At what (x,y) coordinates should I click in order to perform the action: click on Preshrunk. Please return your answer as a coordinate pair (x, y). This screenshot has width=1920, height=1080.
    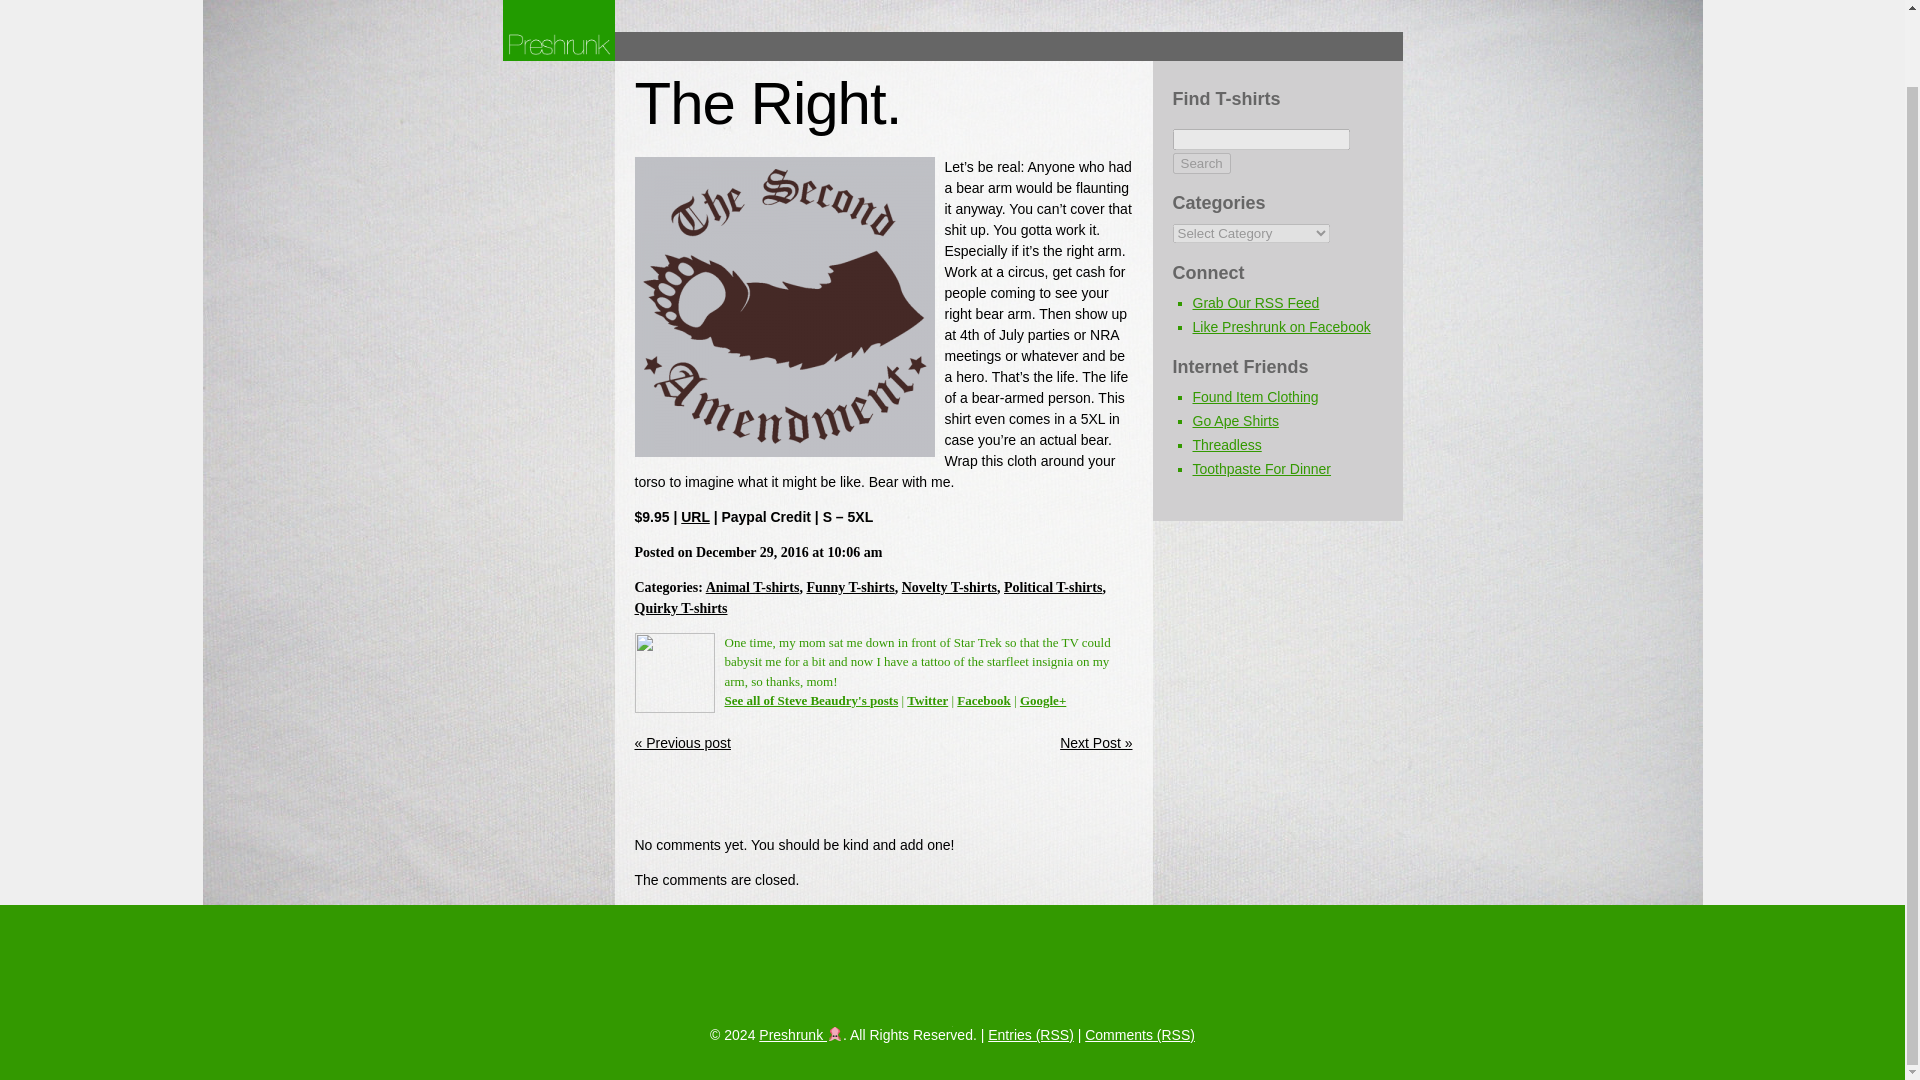
    Looking at the image, I should click on (800, 1035).